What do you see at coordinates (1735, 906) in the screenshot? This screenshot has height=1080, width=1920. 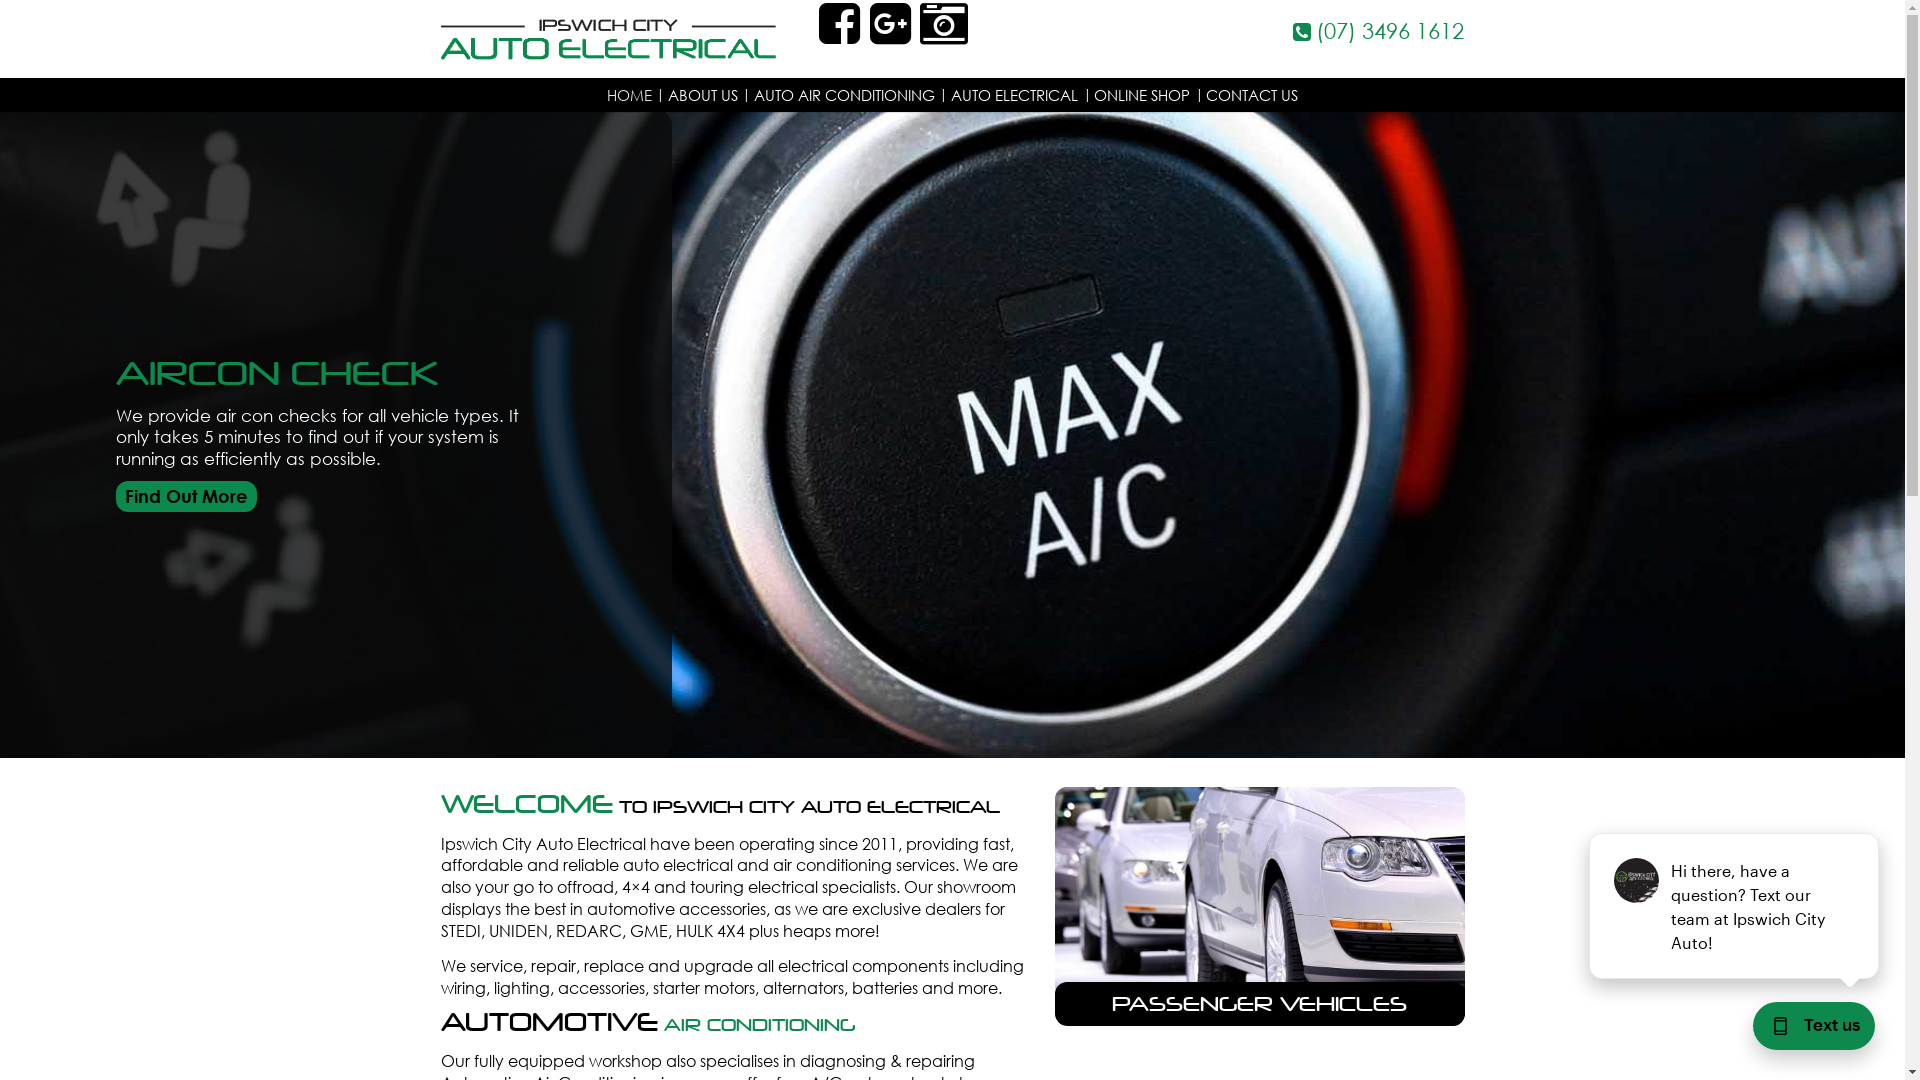 I see `podium webchat widget prompt` at bounding box center [1735, 906].